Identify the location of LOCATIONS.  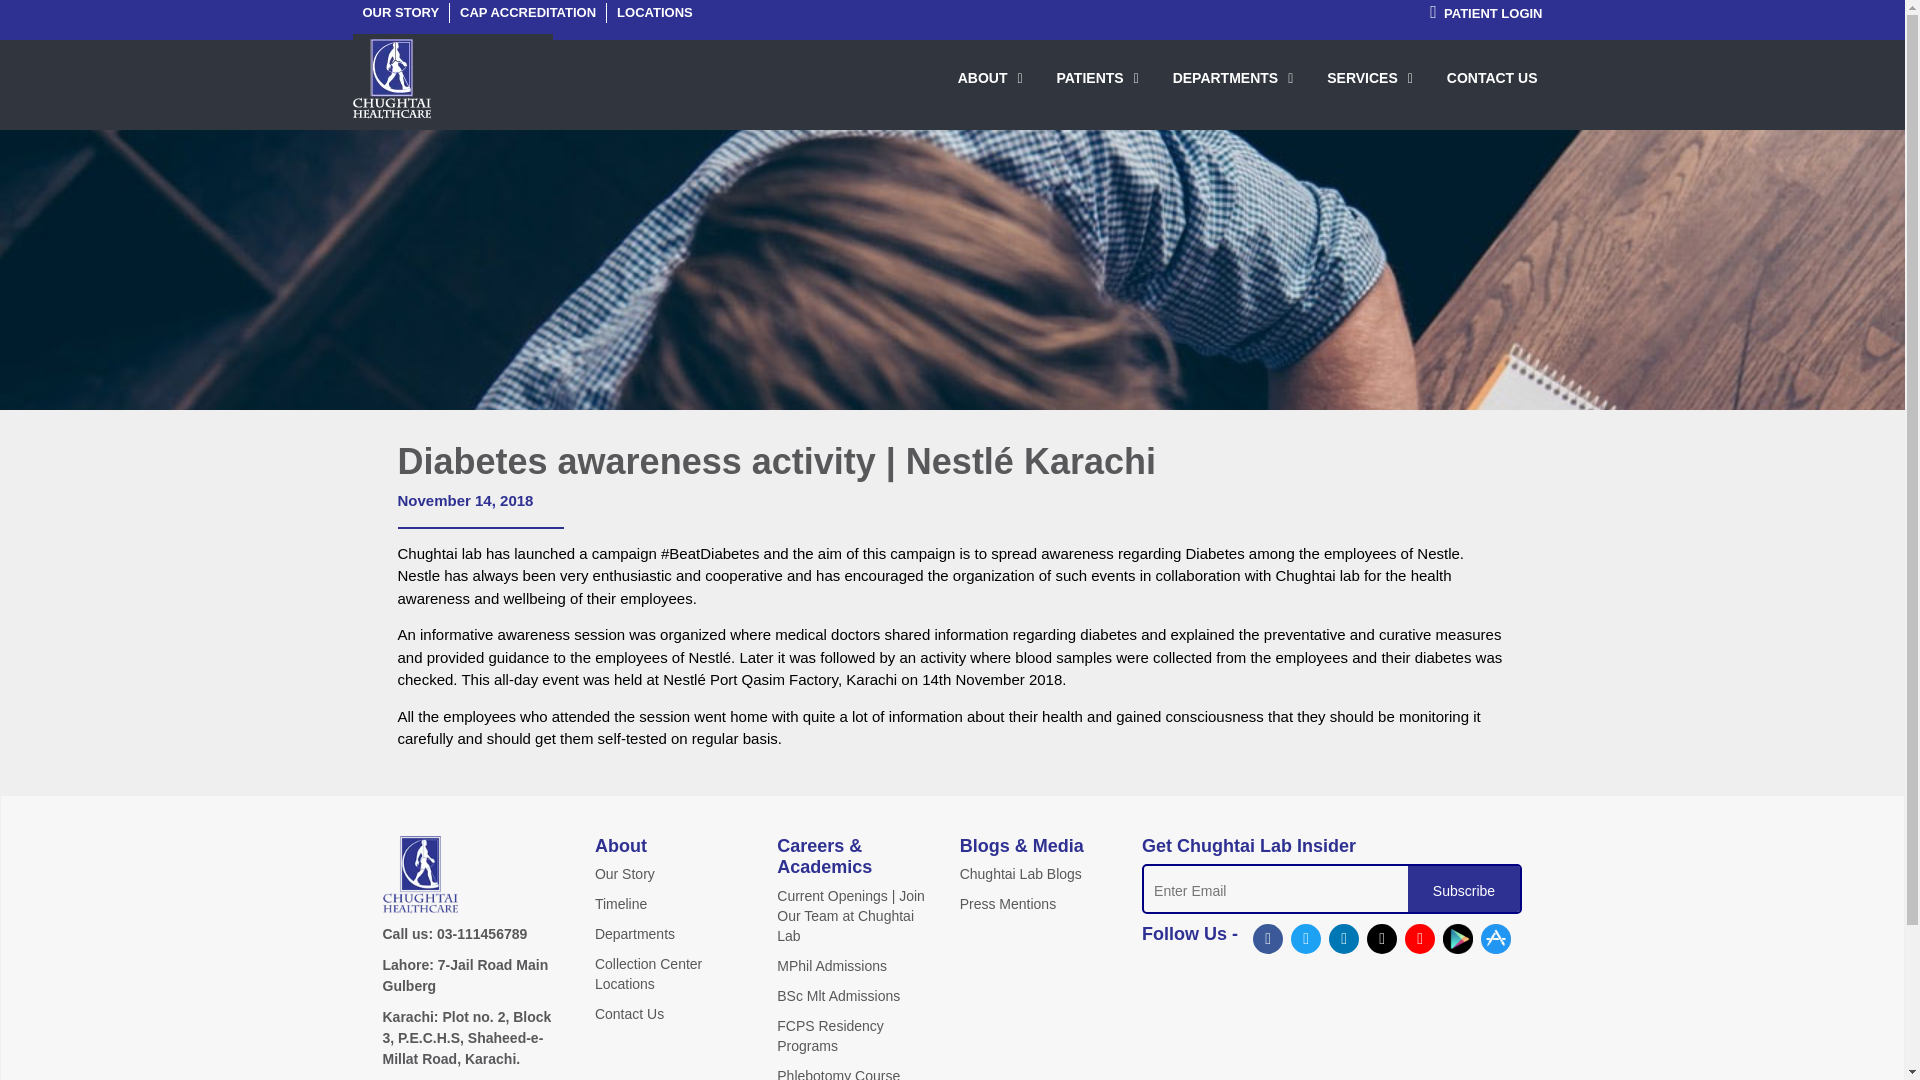
(654, 12).